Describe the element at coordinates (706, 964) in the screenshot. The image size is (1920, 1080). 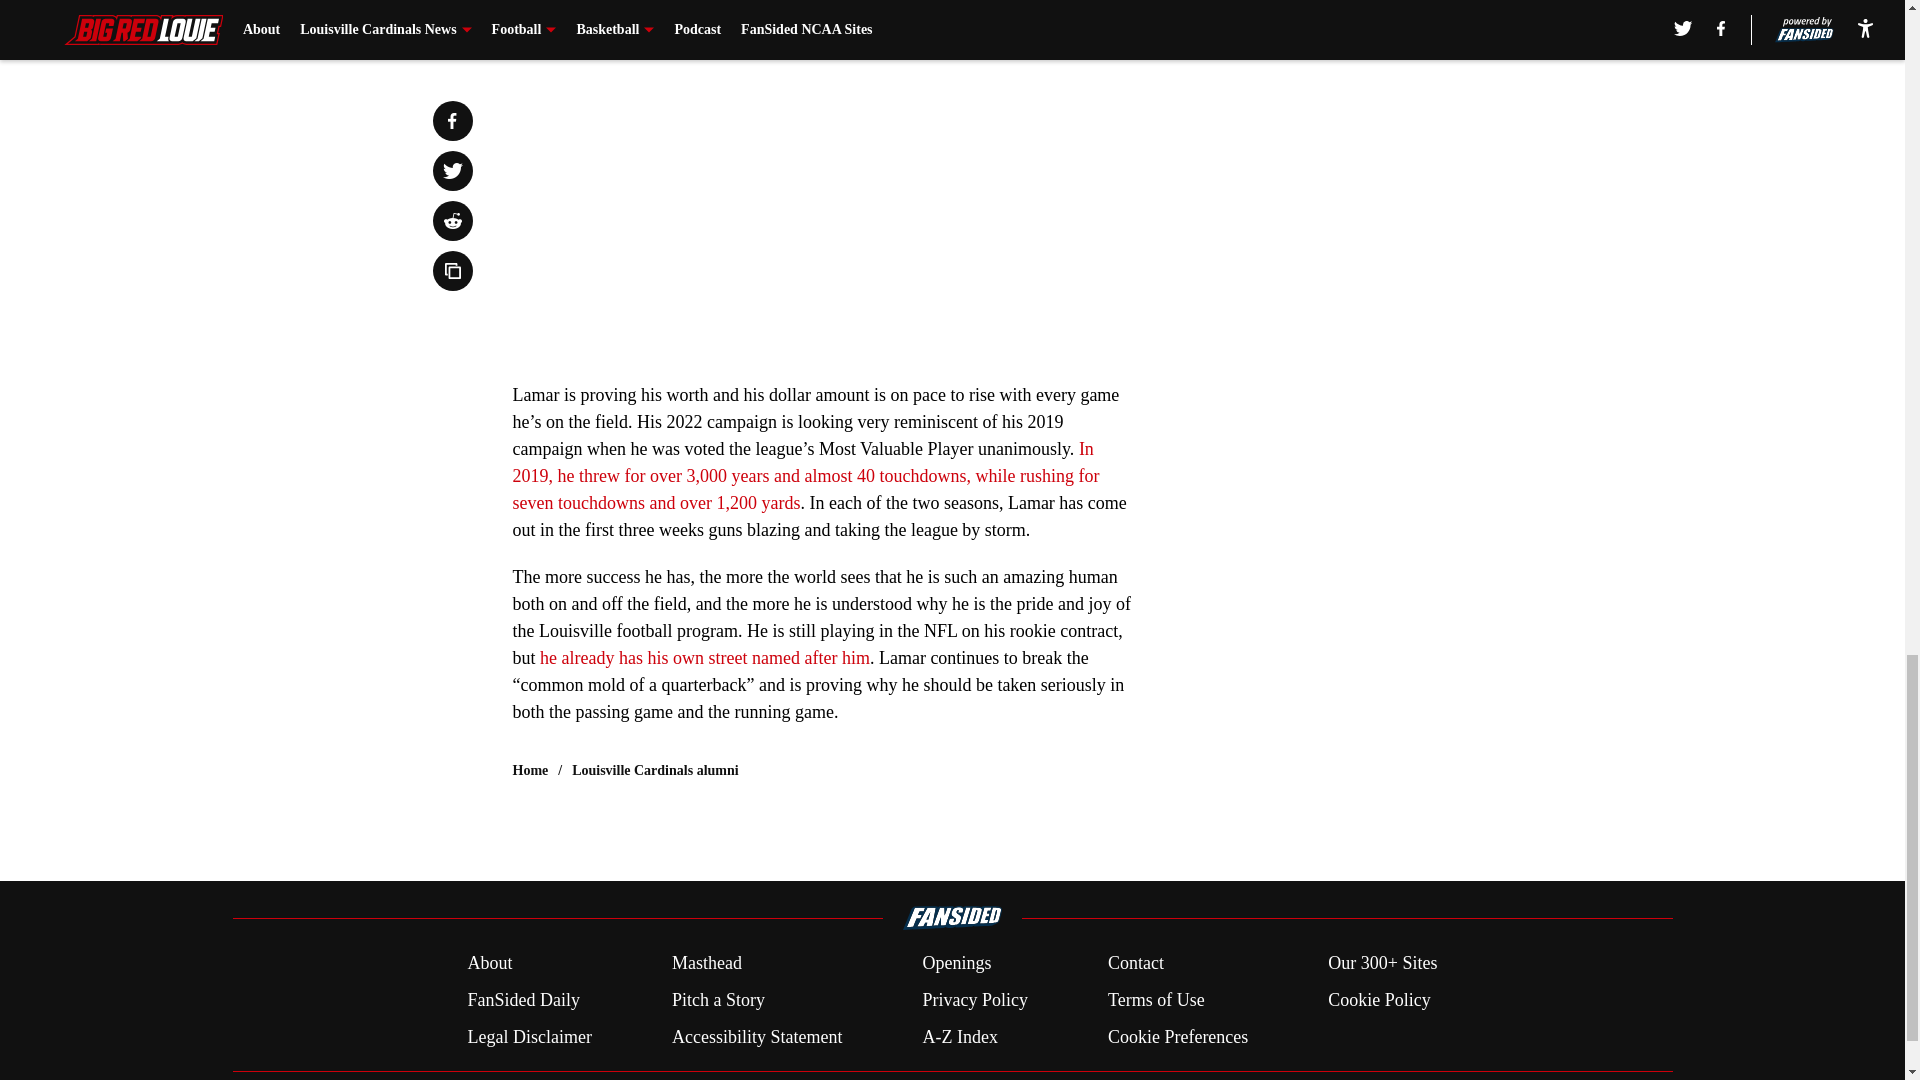
I see `Masthead` at that location.